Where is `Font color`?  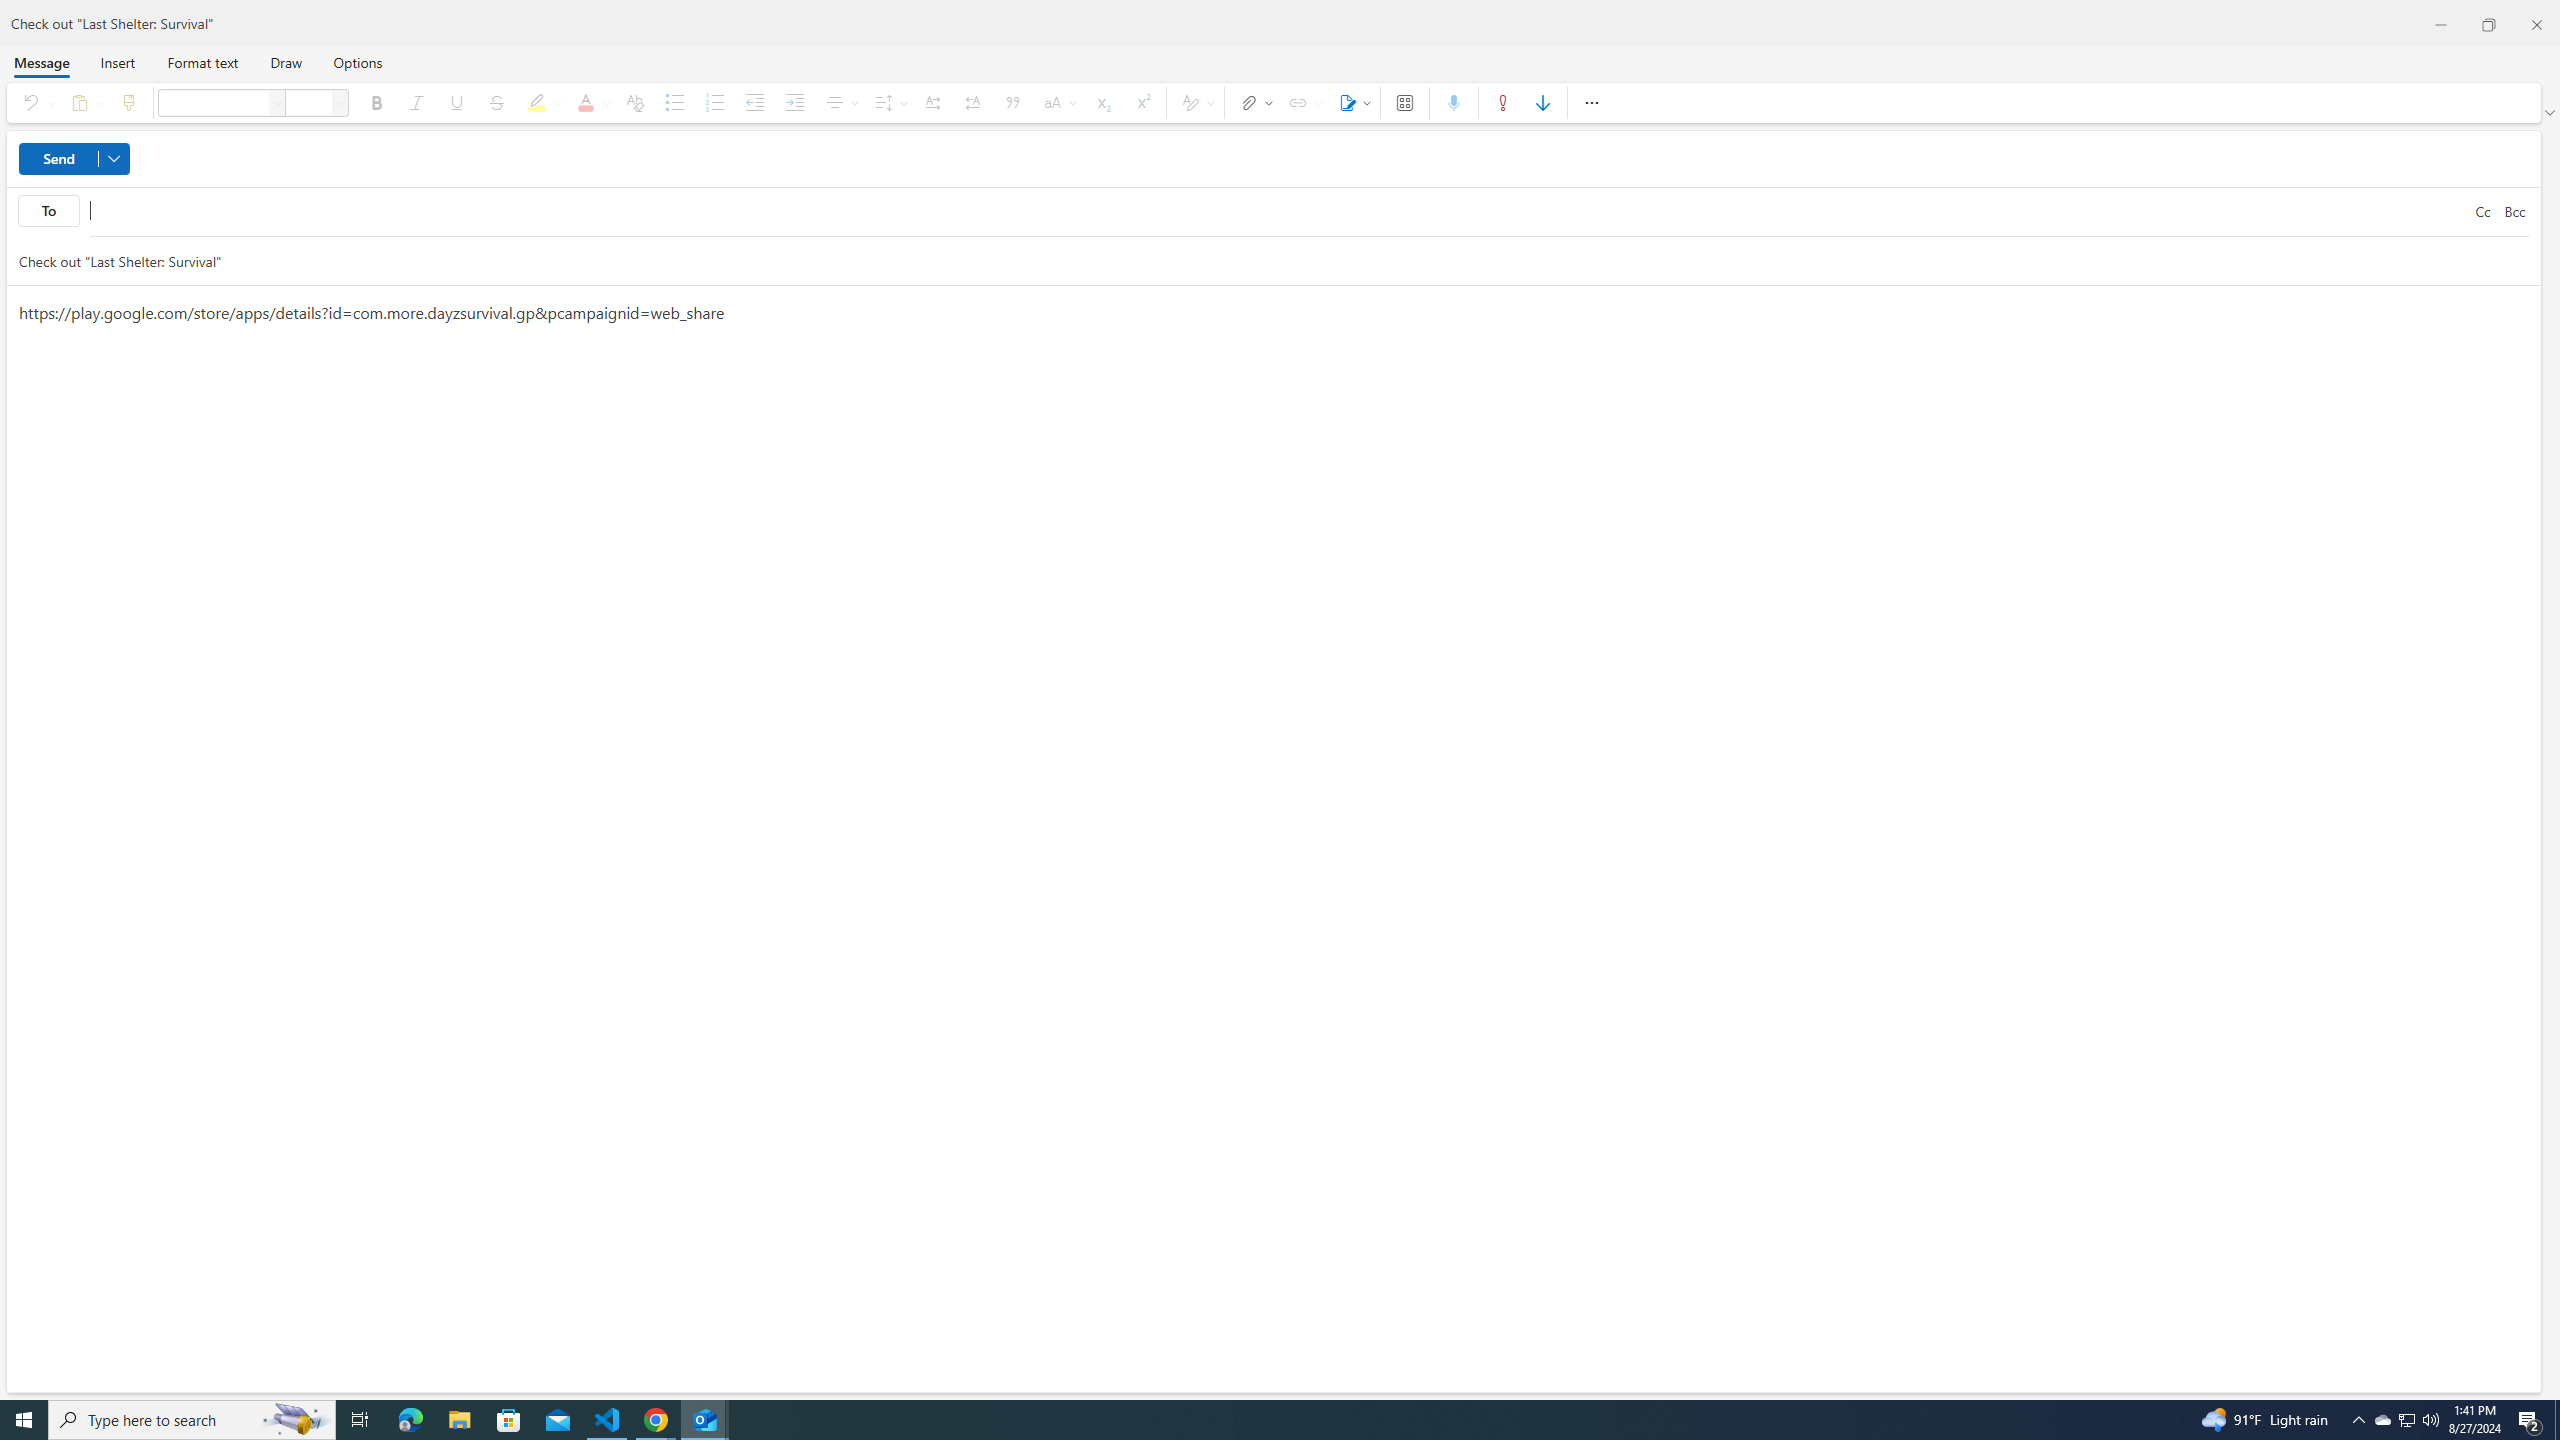
Font color is located at coordinates (590, 102).